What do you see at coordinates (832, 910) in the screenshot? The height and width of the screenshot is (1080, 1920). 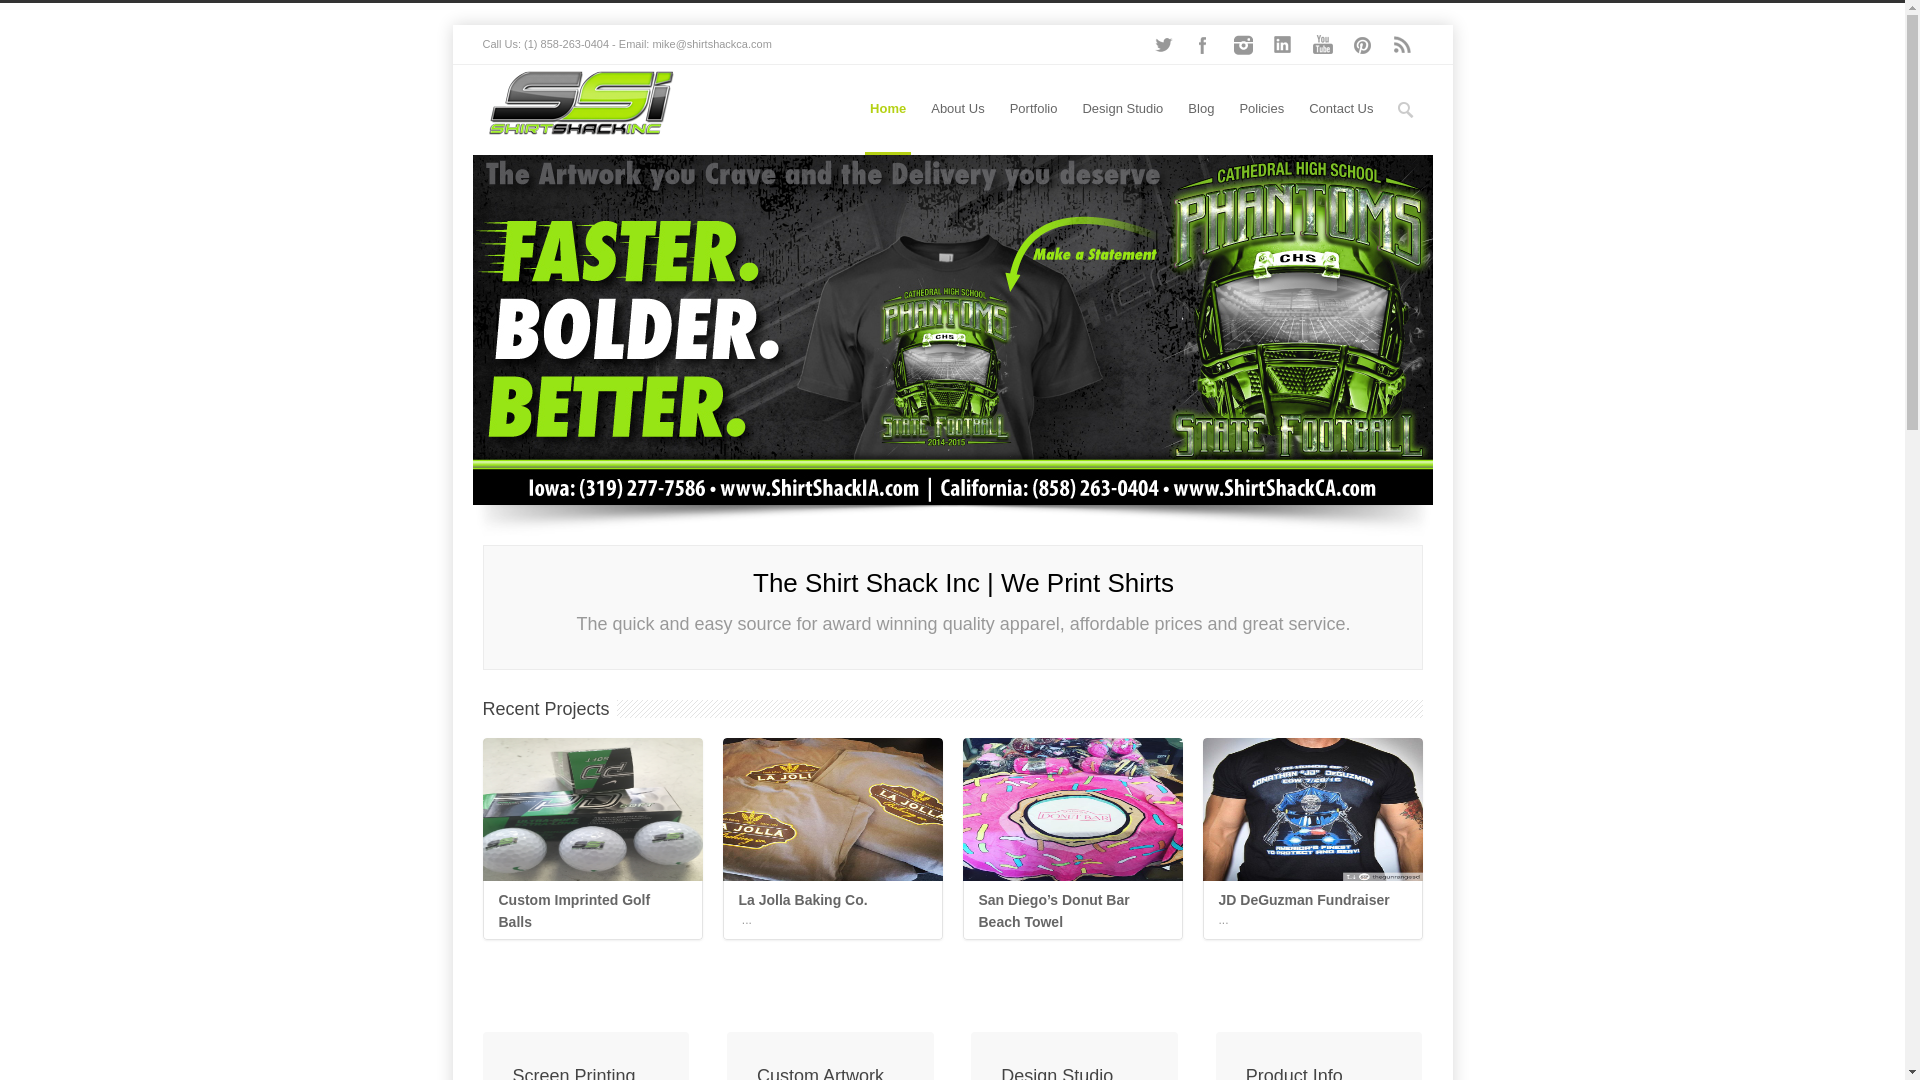 I see `La Jolla Baking Co.` at bounding box center [832, 910].